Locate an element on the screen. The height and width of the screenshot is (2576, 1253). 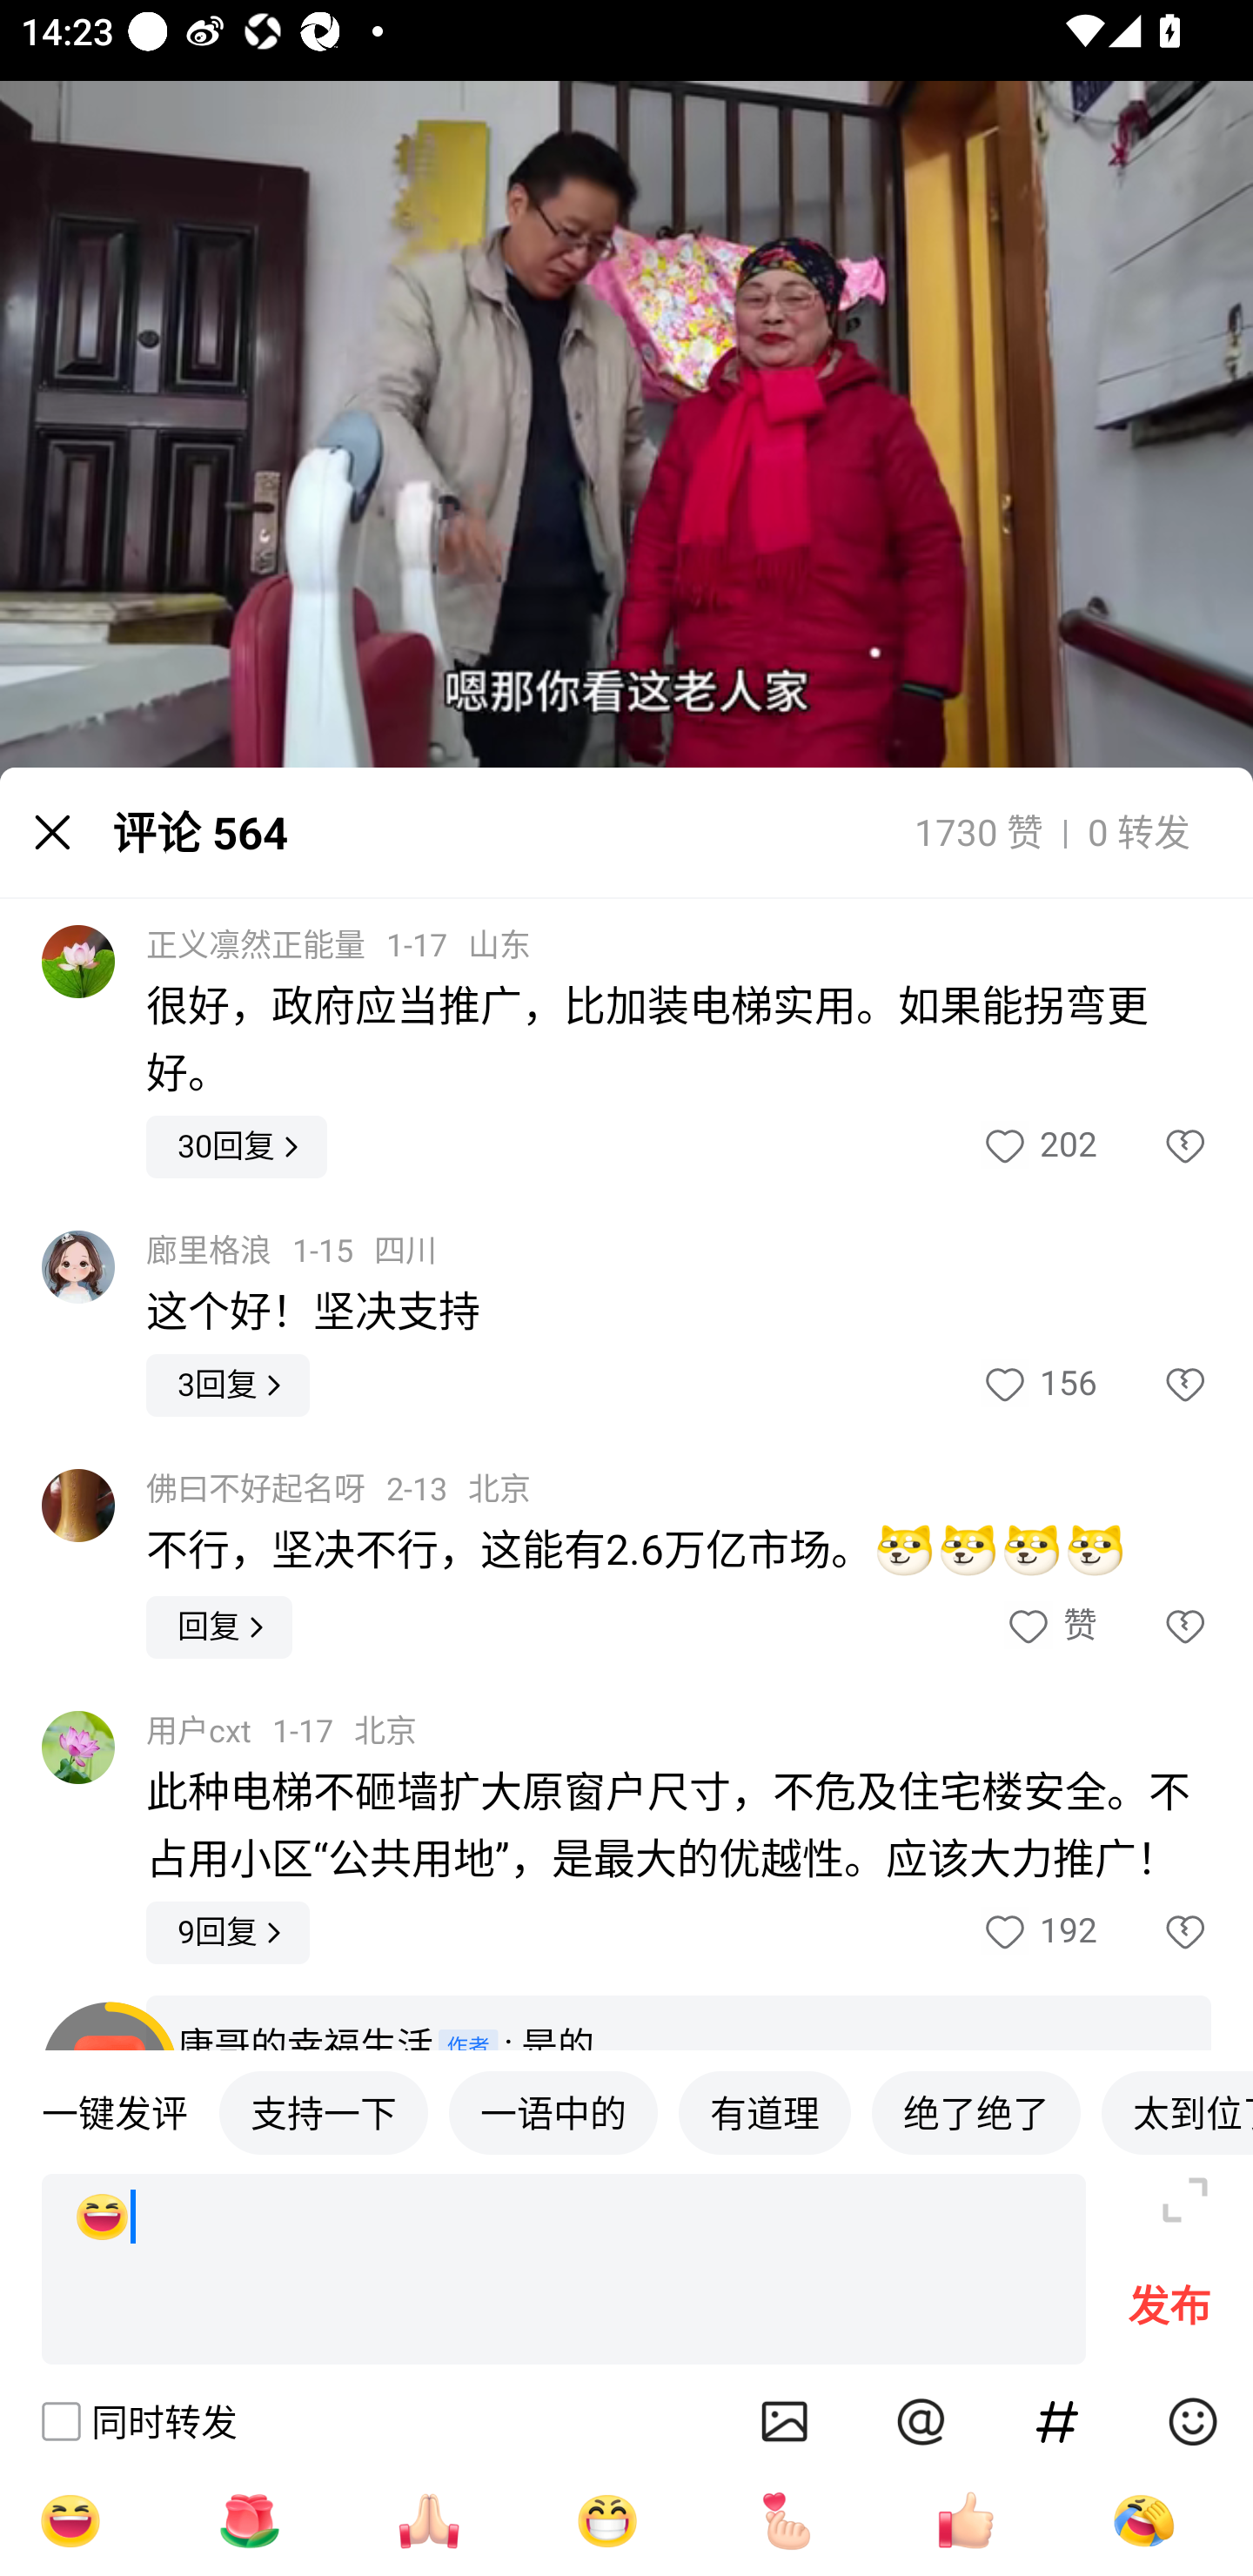
一语中的 is located at coordinates (553, 2111).